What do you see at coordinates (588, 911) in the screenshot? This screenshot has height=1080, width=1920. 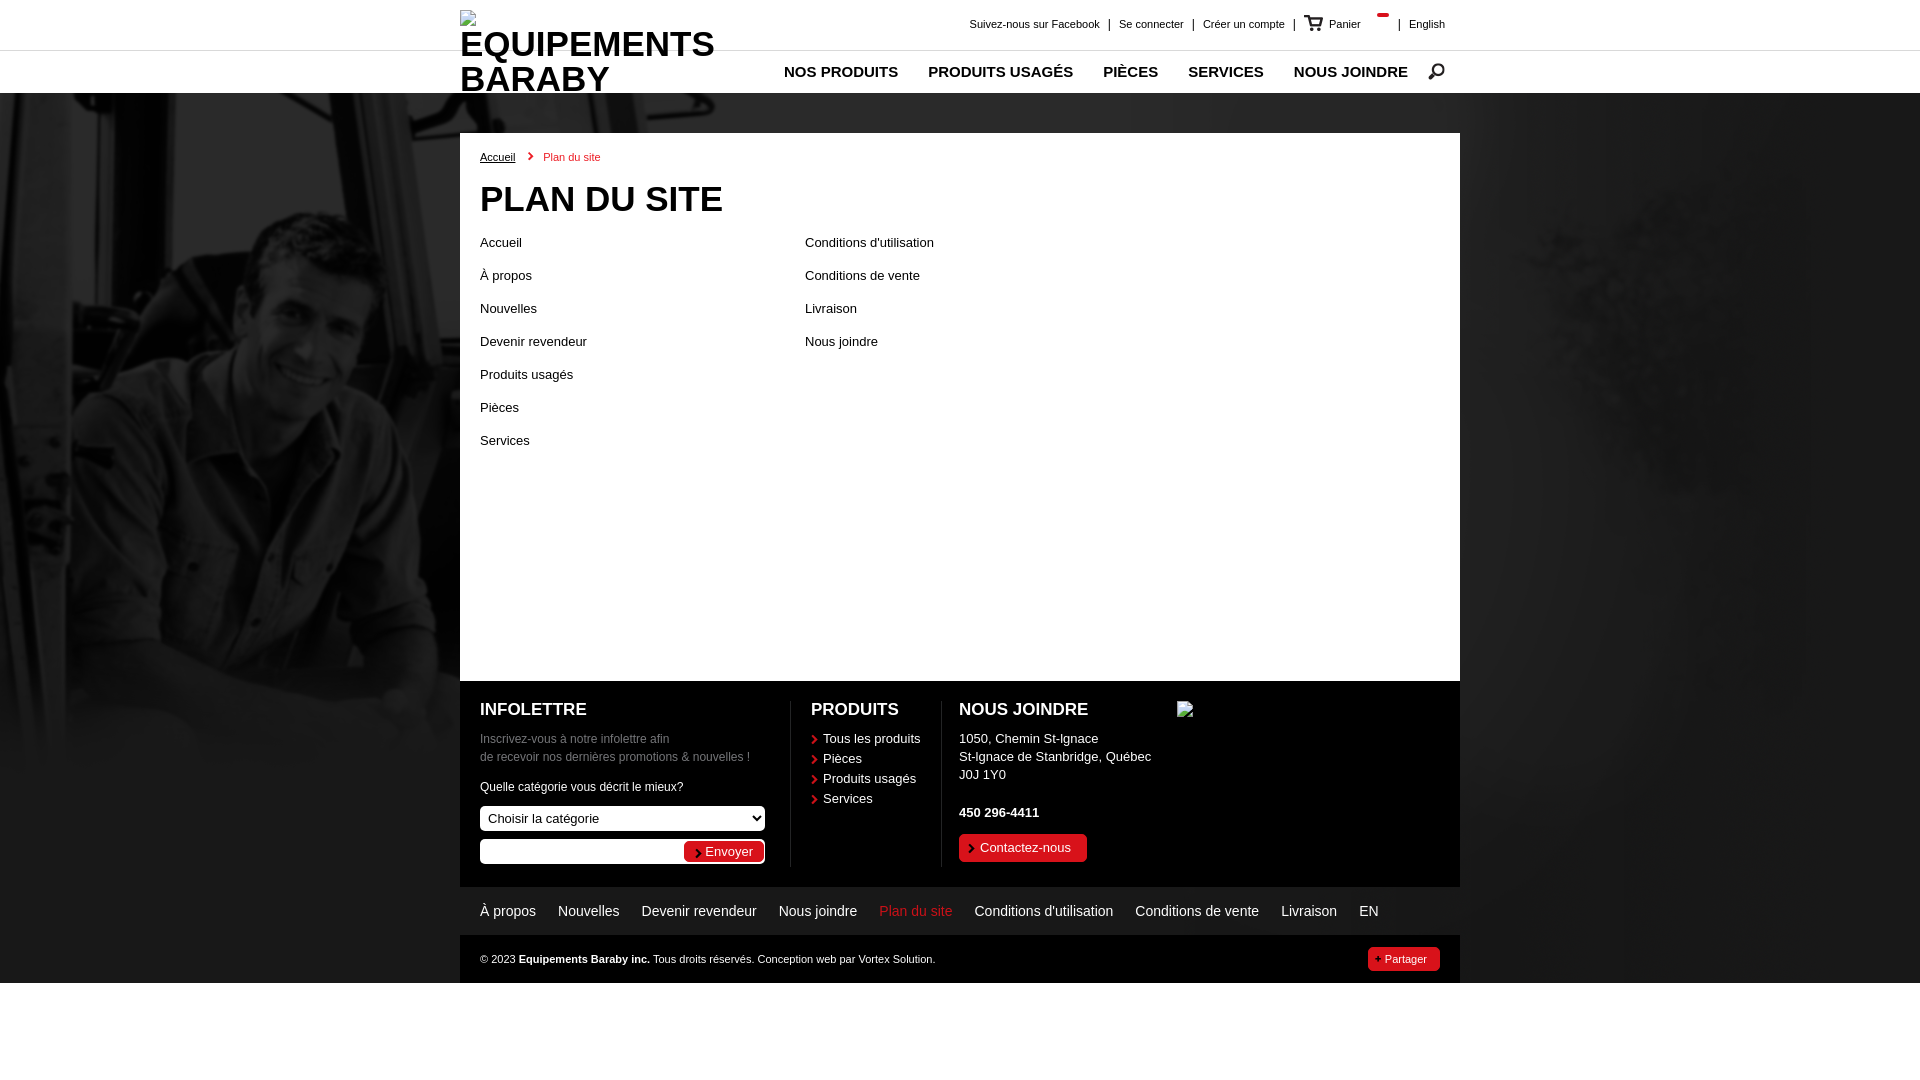 I see `Nouvelles` at bounding box center [588, 911].